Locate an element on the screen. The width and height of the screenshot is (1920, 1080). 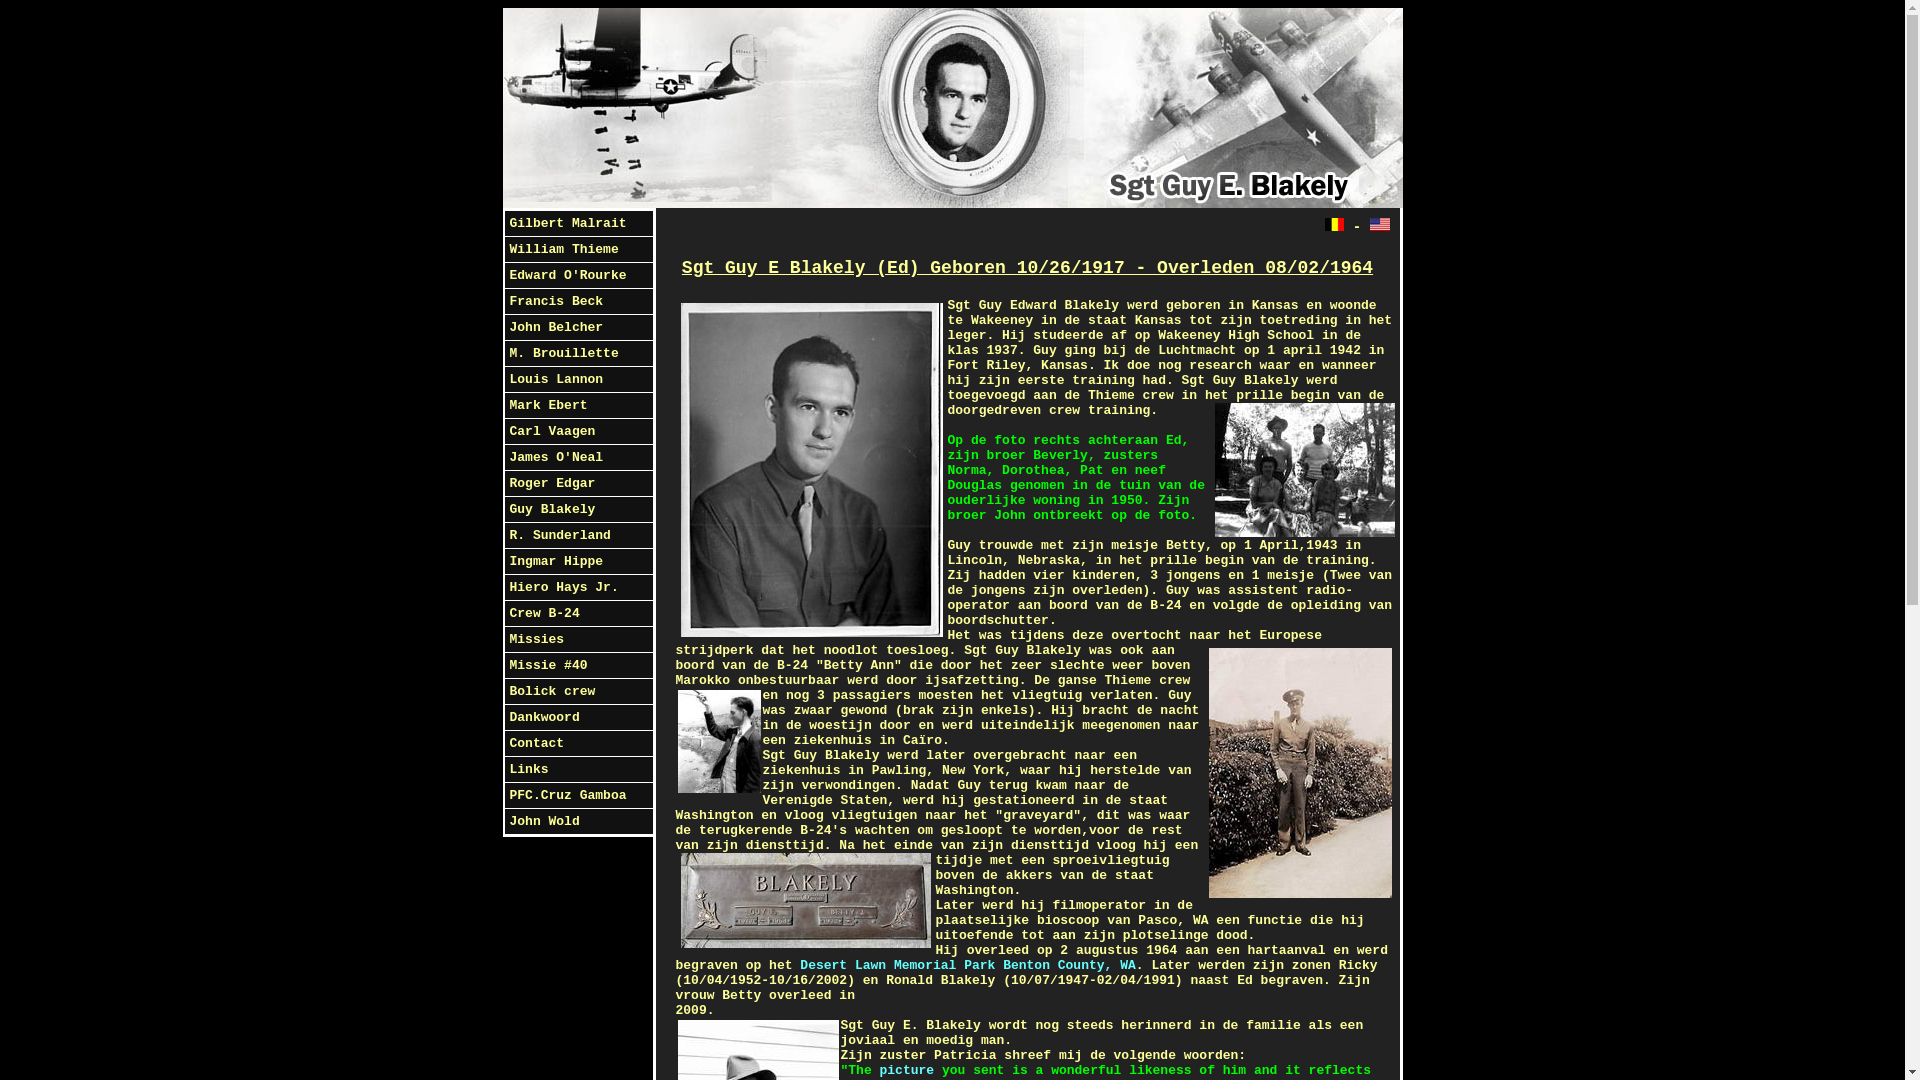
Missie #40 is located at coordinates (578, 666).